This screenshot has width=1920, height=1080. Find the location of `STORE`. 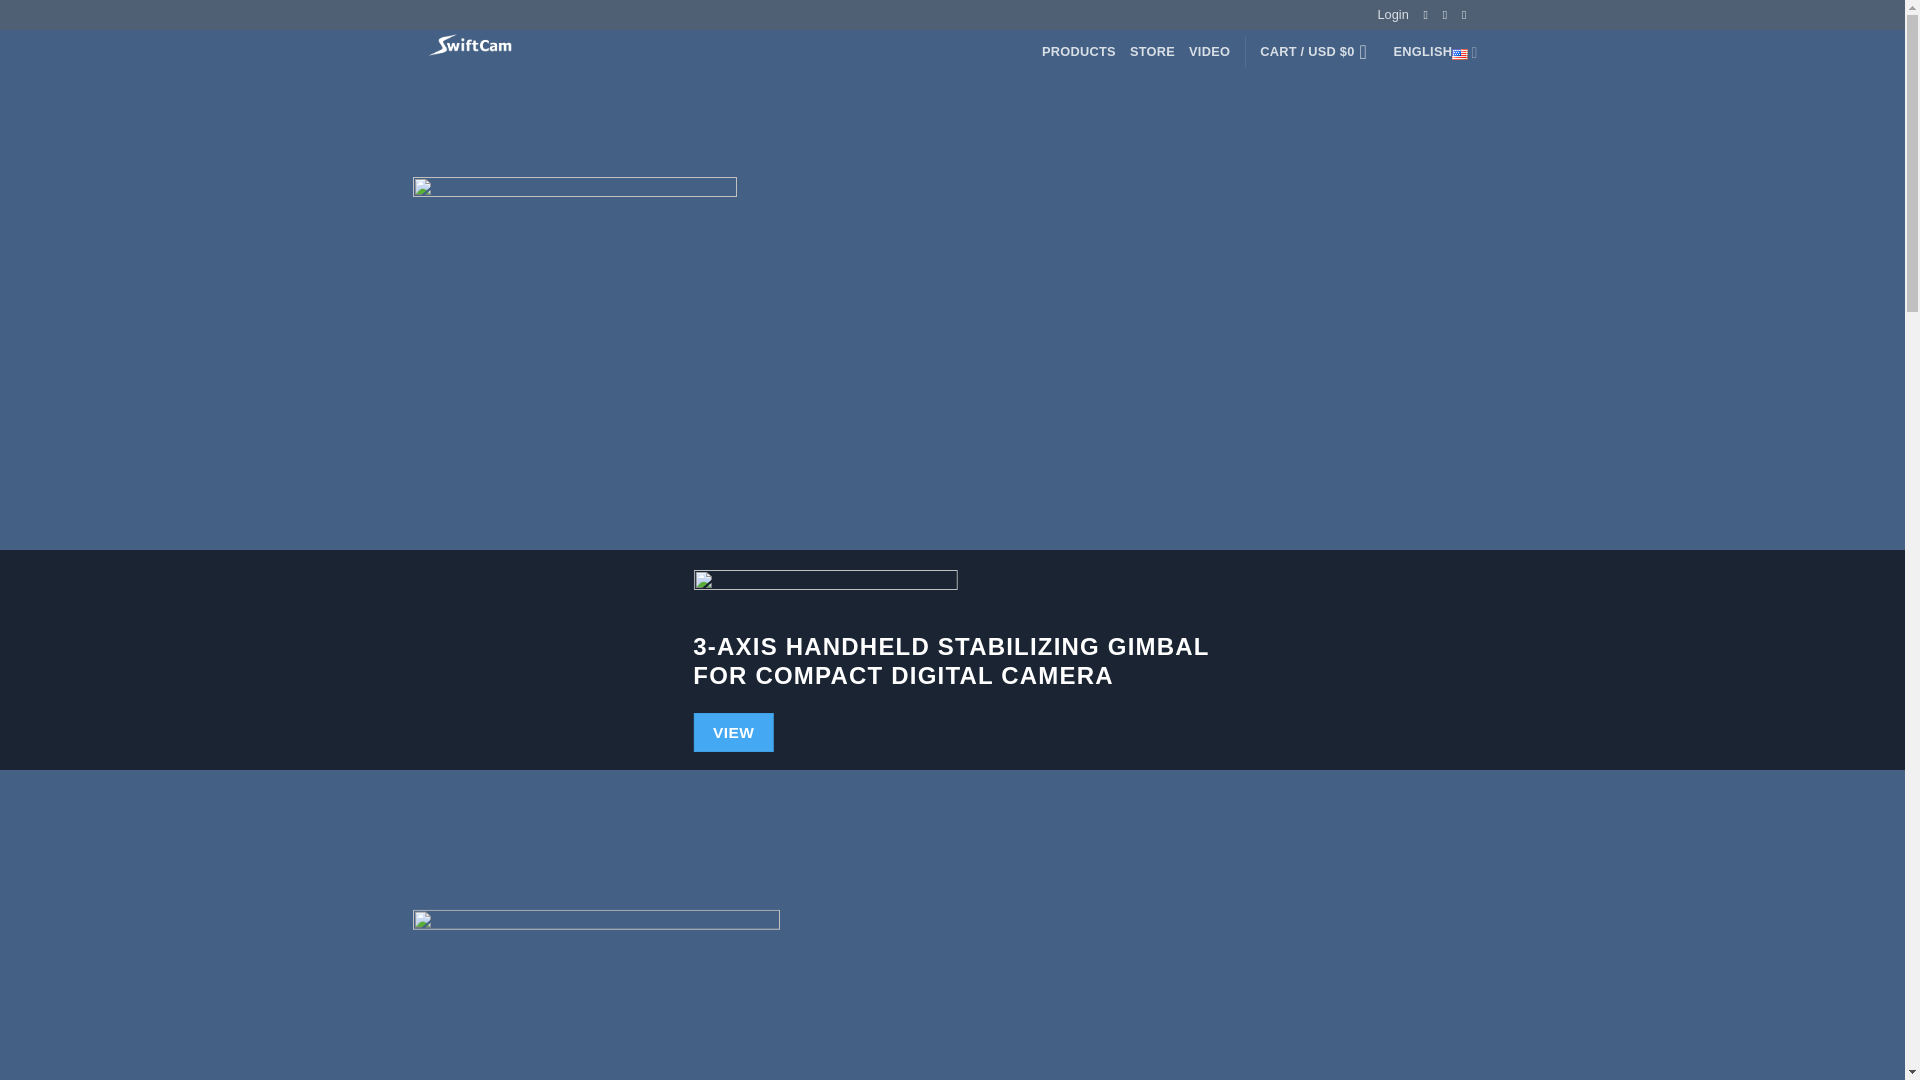

STORE is located at coordinates (1152, 52).